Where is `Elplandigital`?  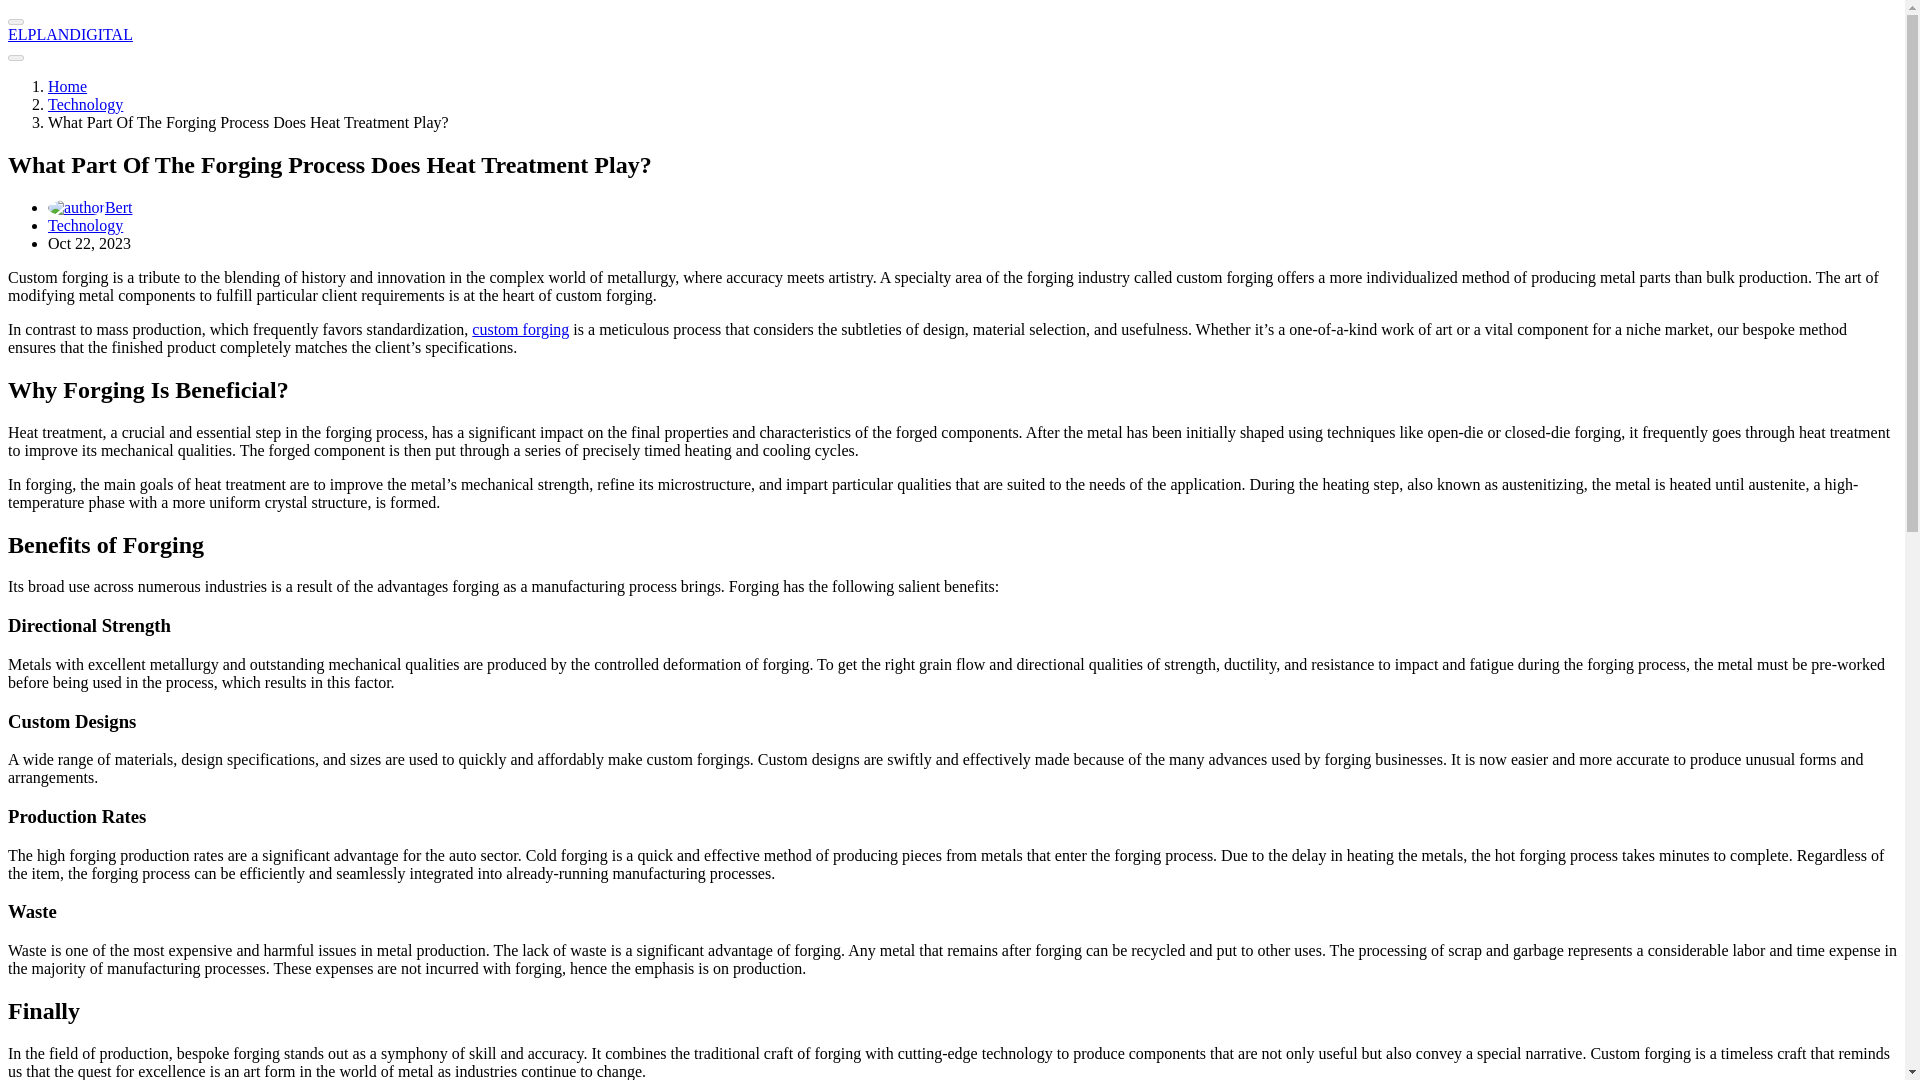
Elplandigital is located at coordinates (67, 86).